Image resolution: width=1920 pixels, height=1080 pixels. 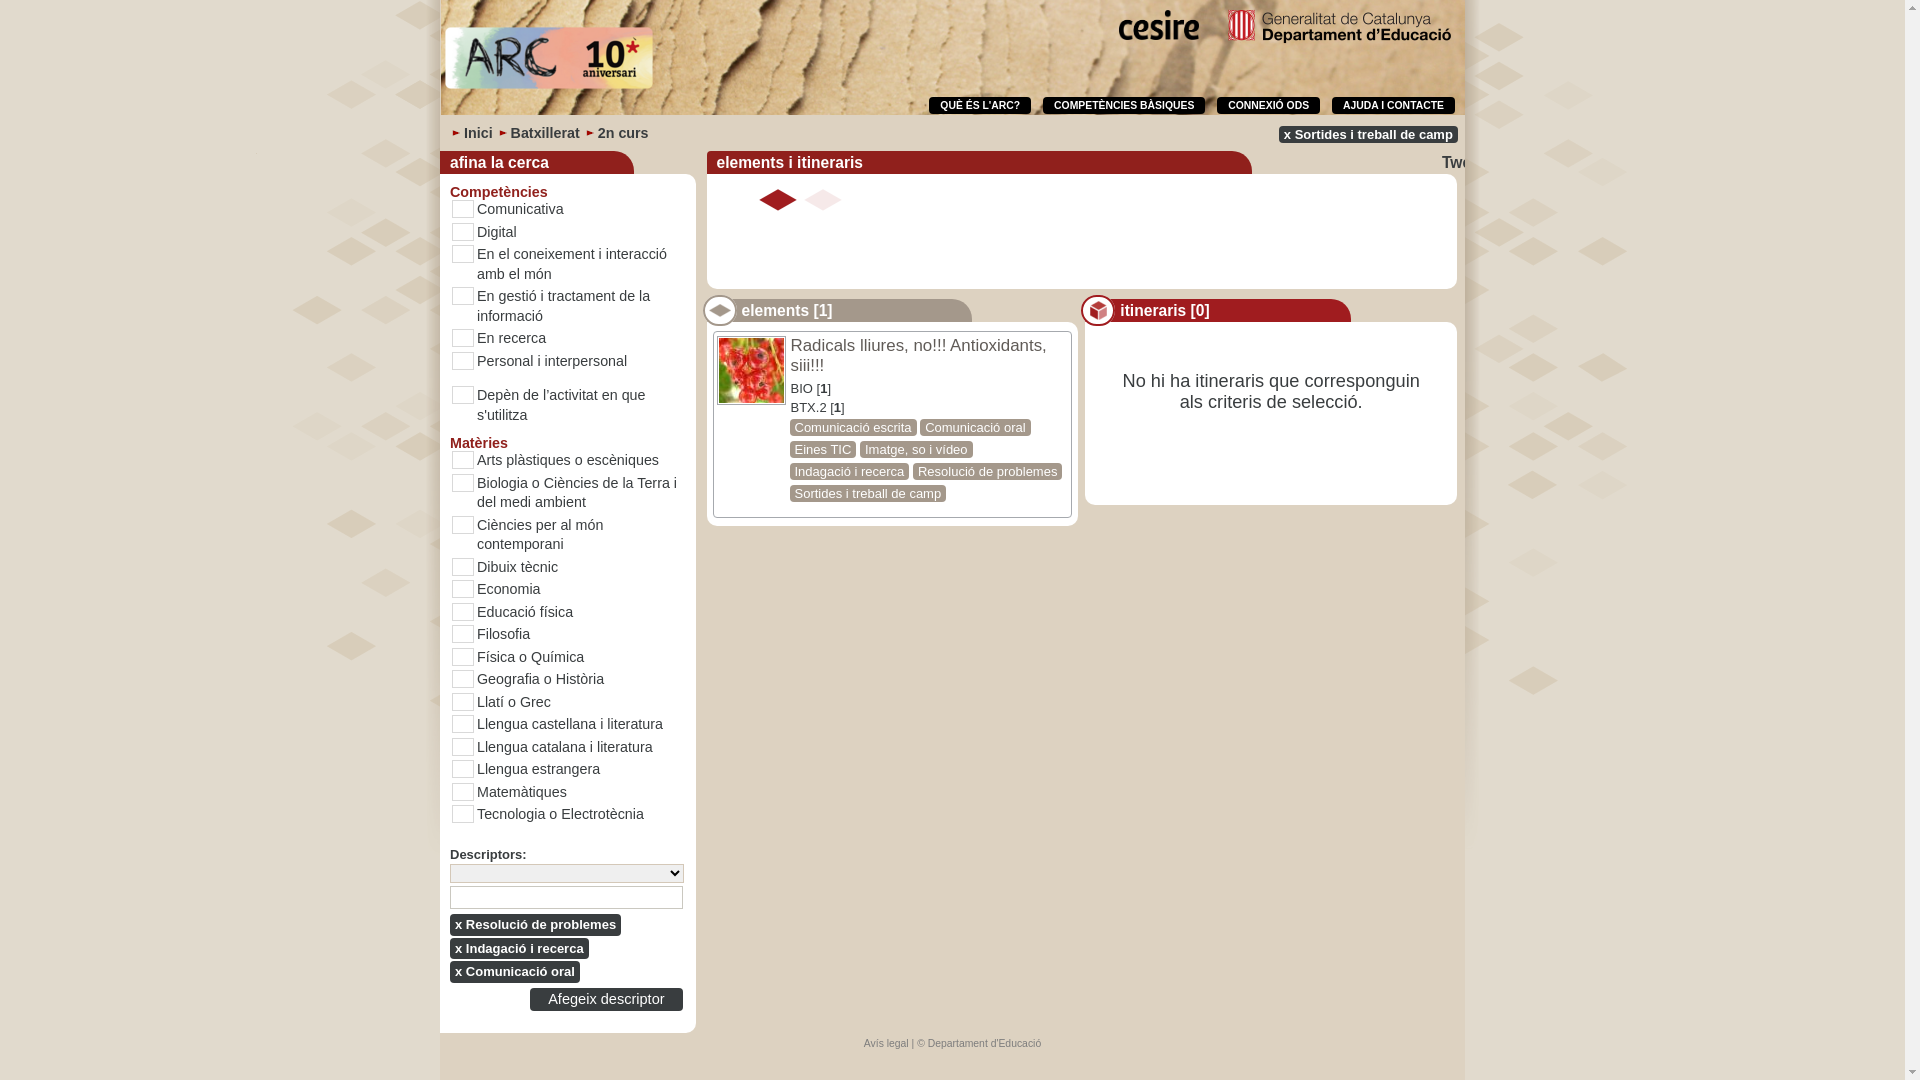 What do you see at coordinates (458, 949) in the screenshot?
I see `x` at bounding box center [458, 949].